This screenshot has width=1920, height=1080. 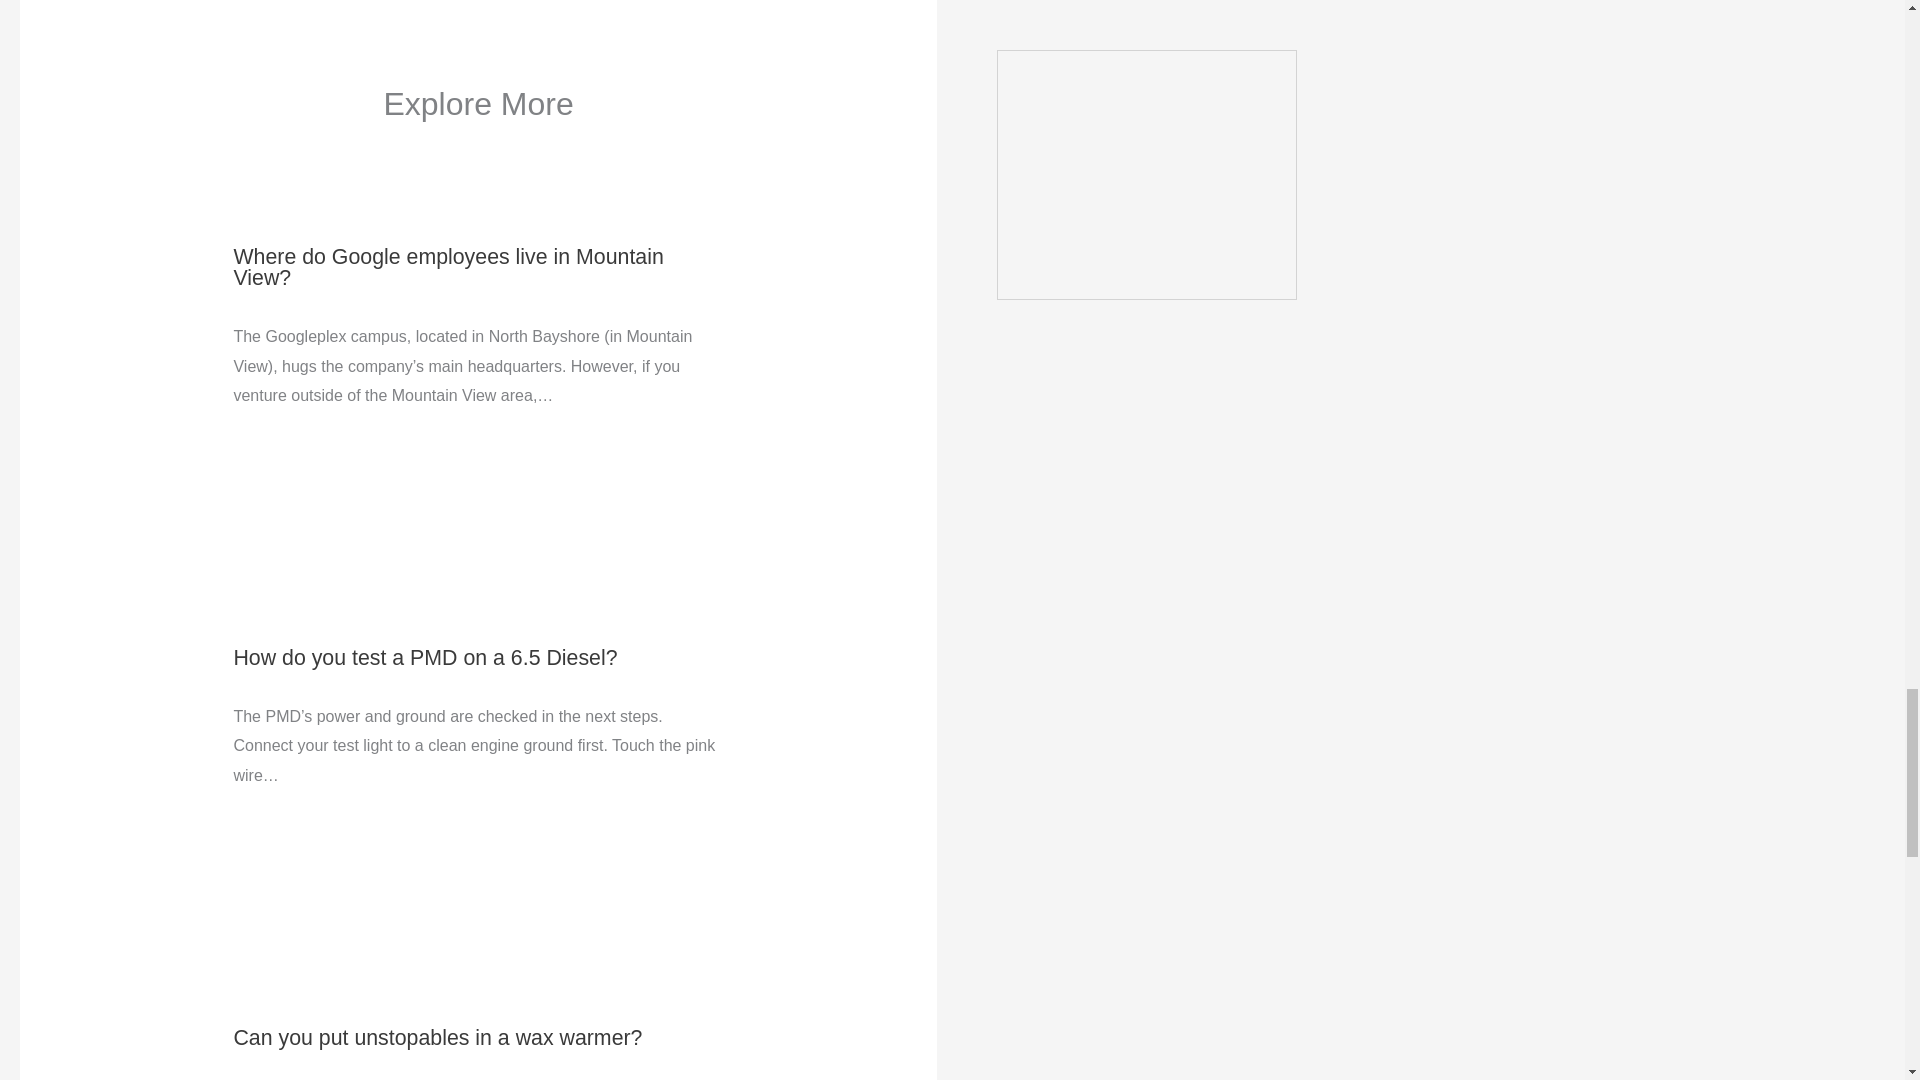 What do you see at coordinates (447, 268) in the screenshot?
I see `Where do Google employees live in Mountain View?` at bounding box center [447, 268].